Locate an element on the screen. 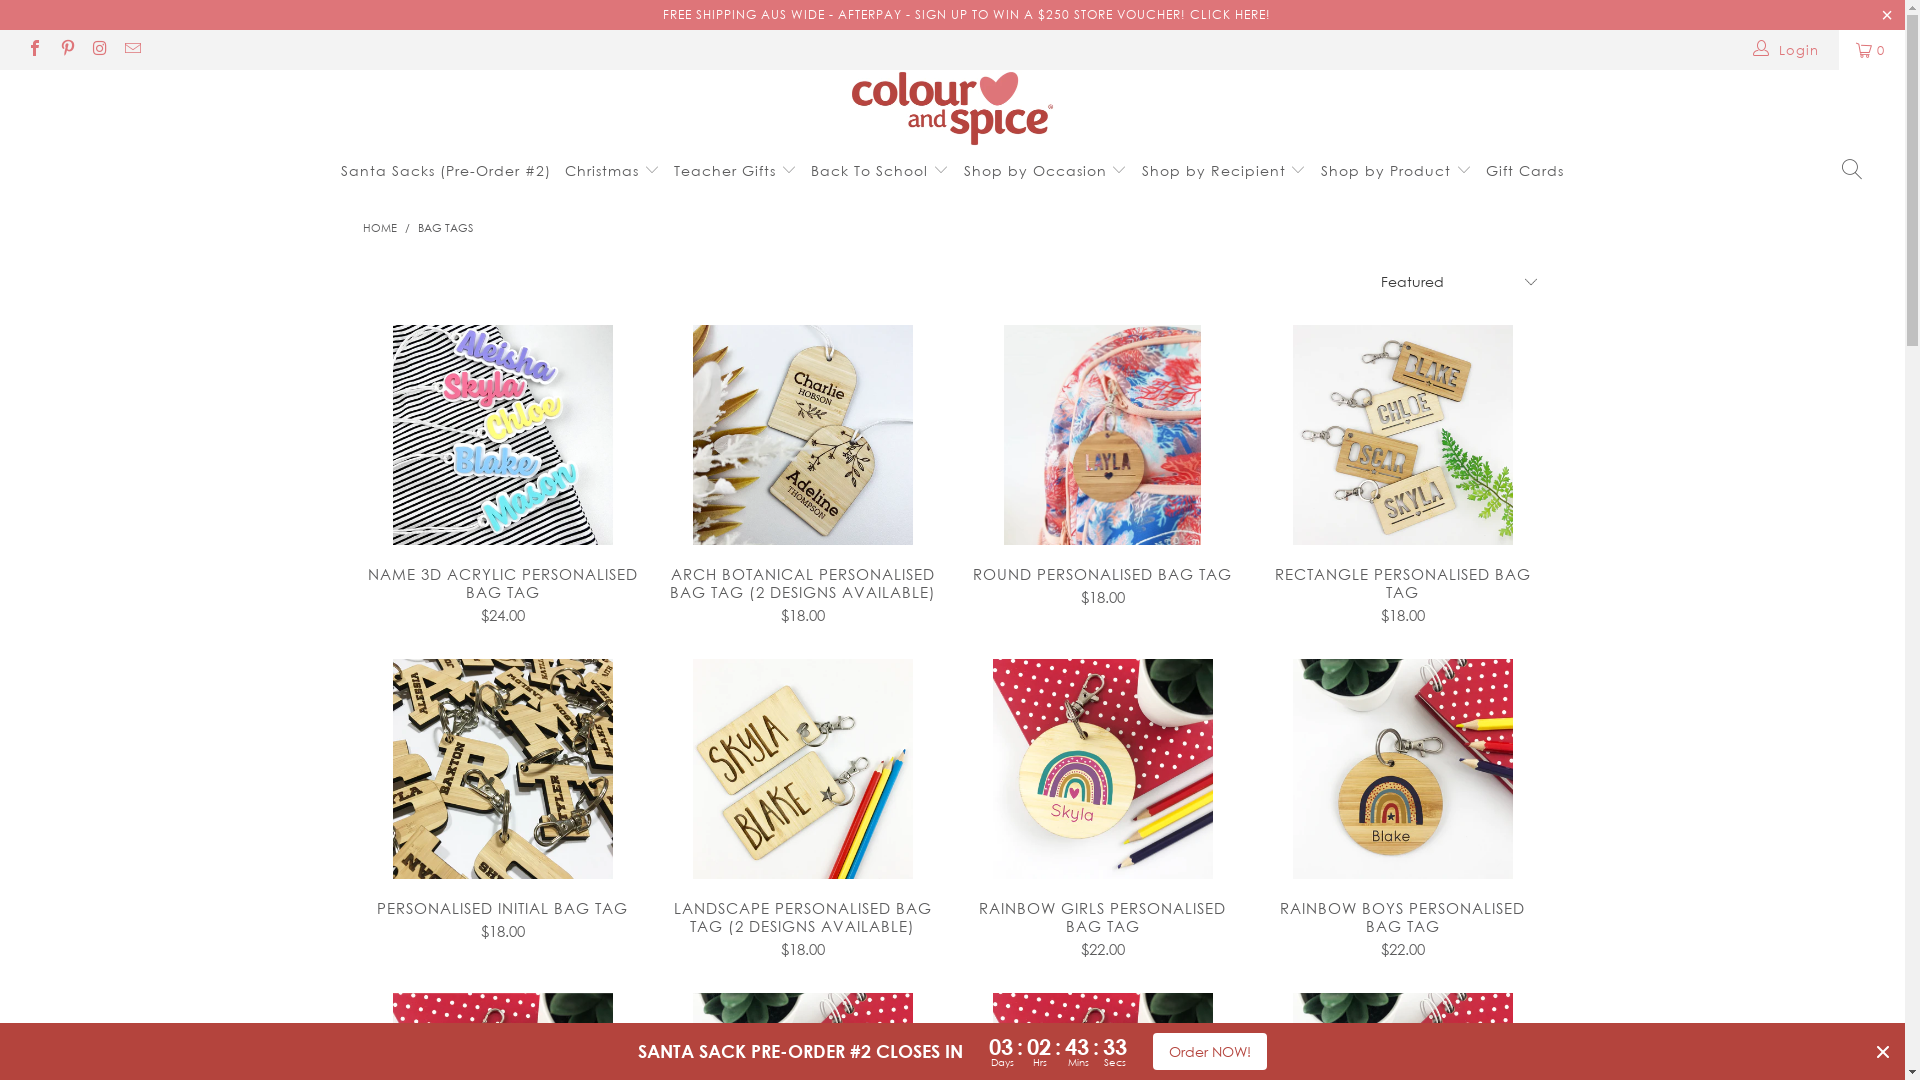  Shop by Product is located at coordinates (1396, 170).